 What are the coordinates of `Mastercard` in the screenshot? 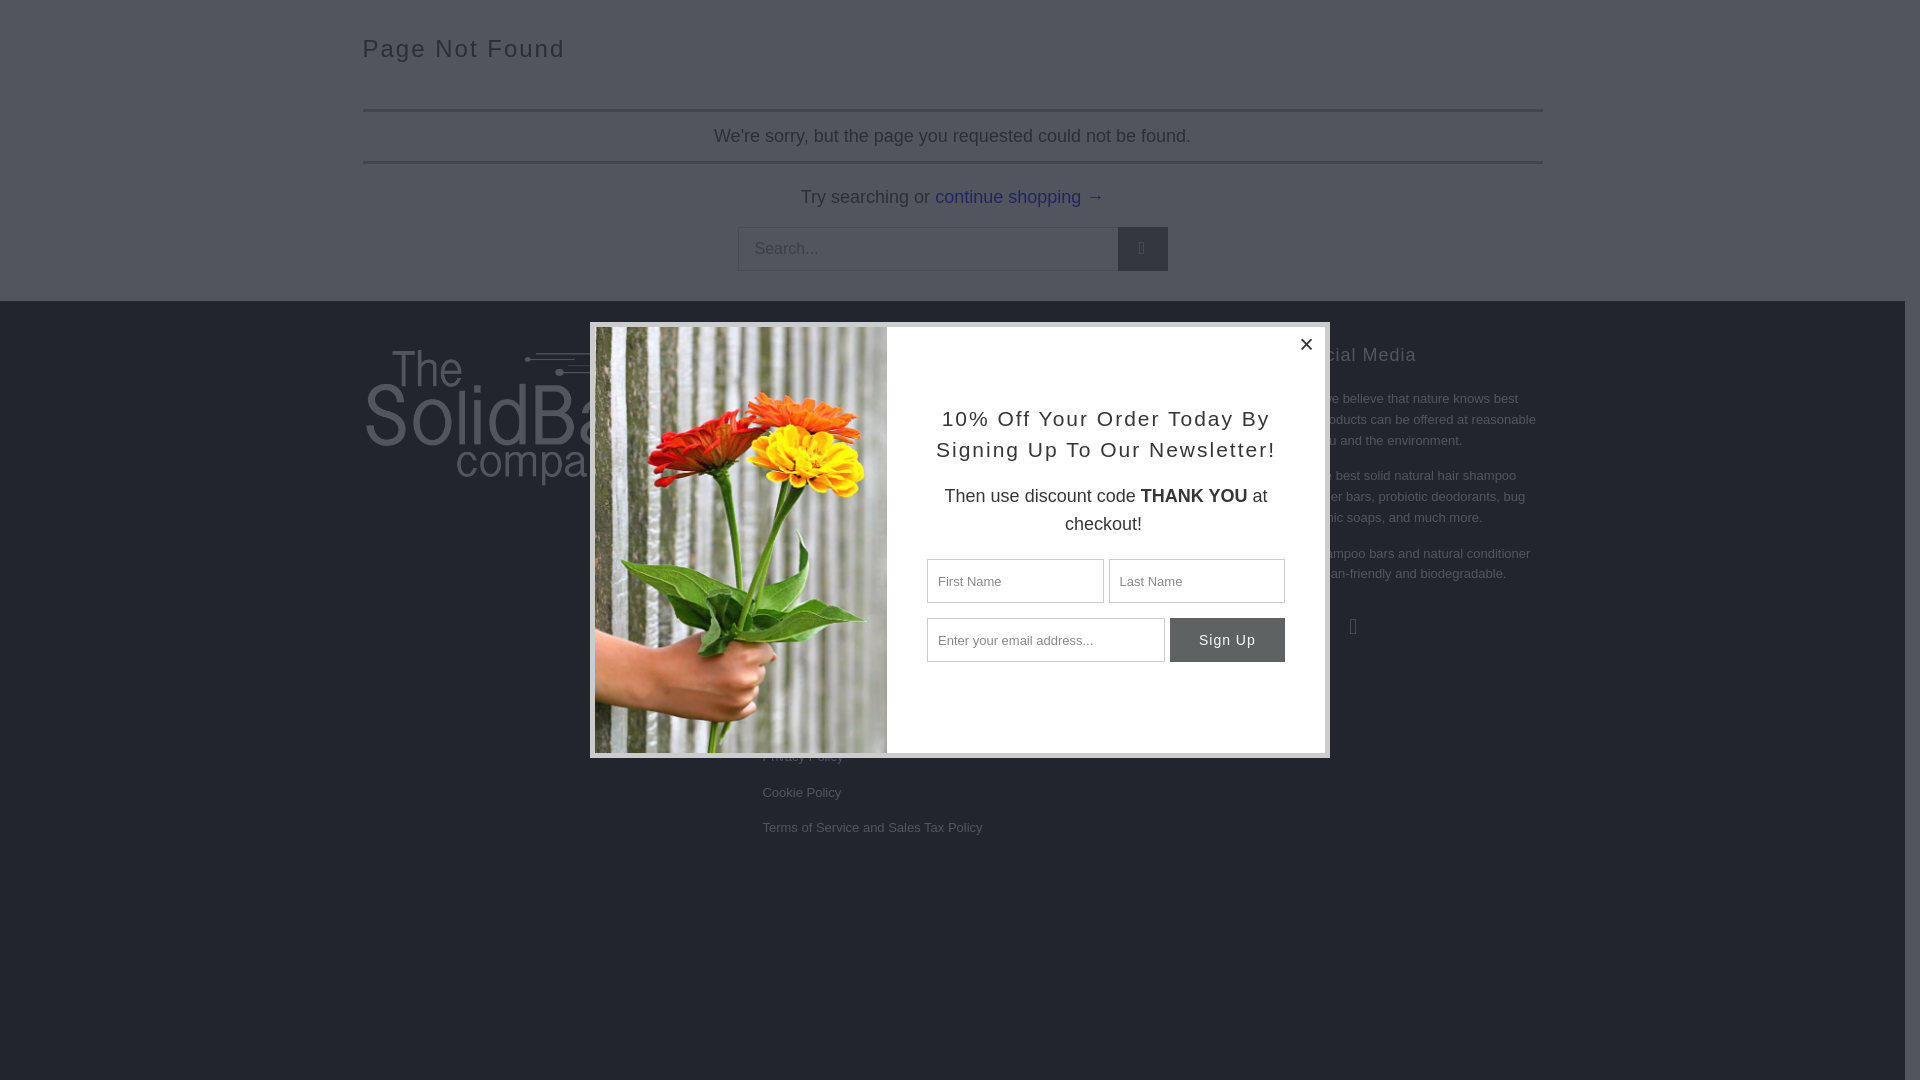 It's located at (1517, 987).